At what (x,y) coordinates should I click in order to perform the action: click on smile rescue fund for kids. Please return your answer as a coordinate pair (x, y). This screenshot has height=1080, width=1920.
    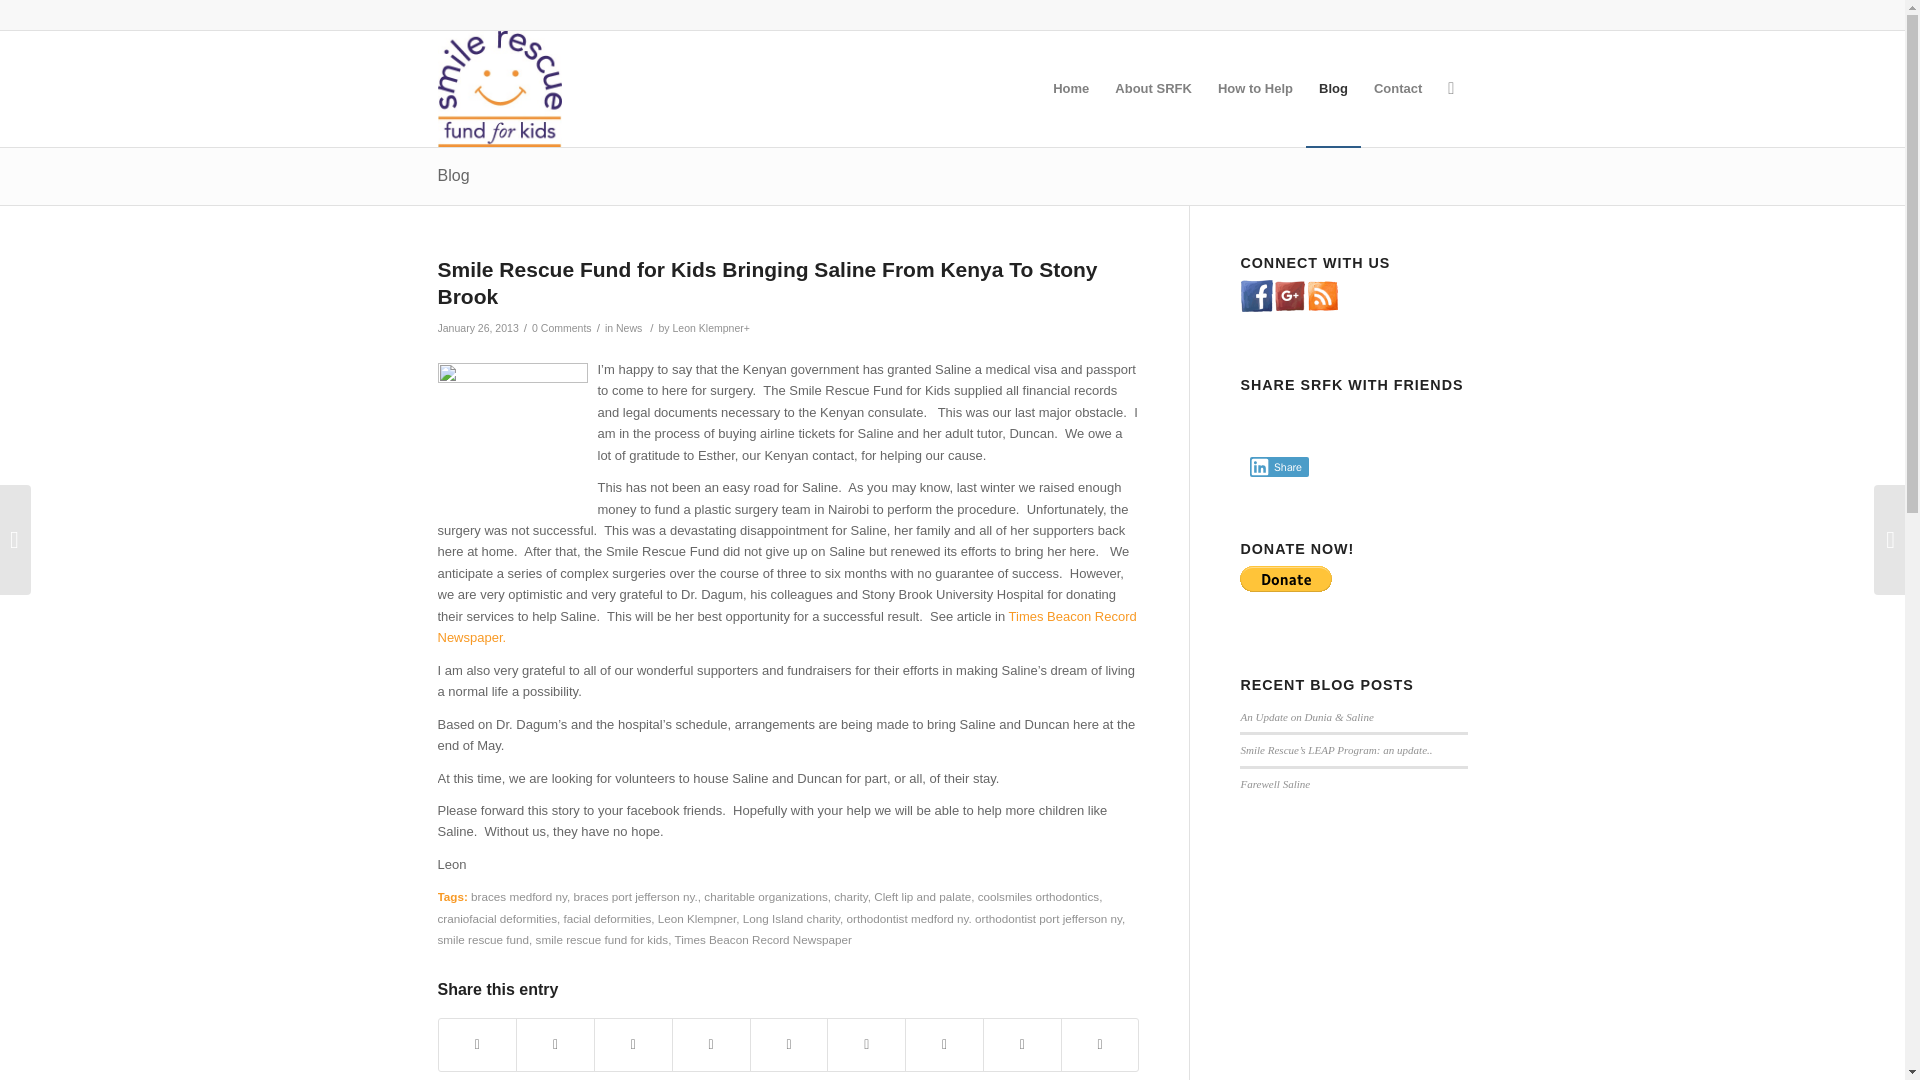
    Looking at the image, I should click on (602, 940).